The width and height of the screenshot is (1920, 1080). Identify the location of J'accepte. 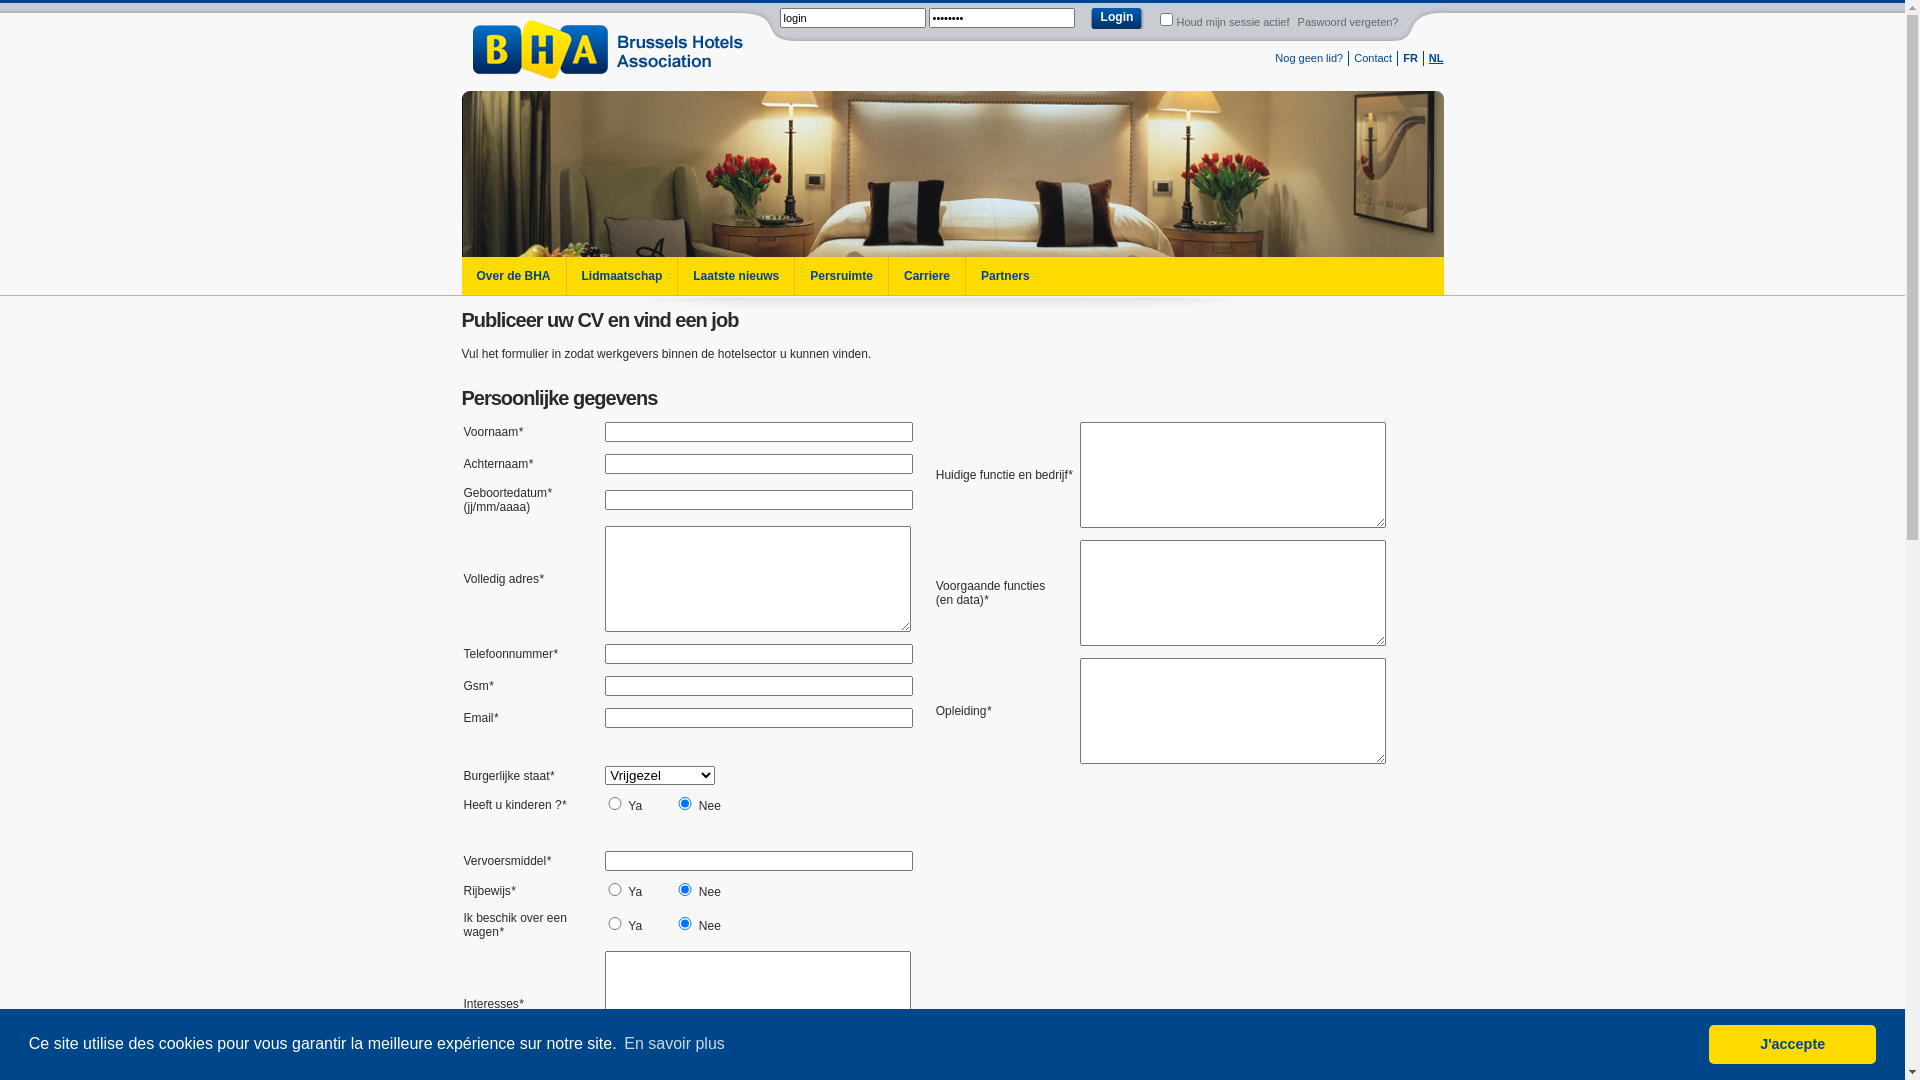
(1792, 1044).